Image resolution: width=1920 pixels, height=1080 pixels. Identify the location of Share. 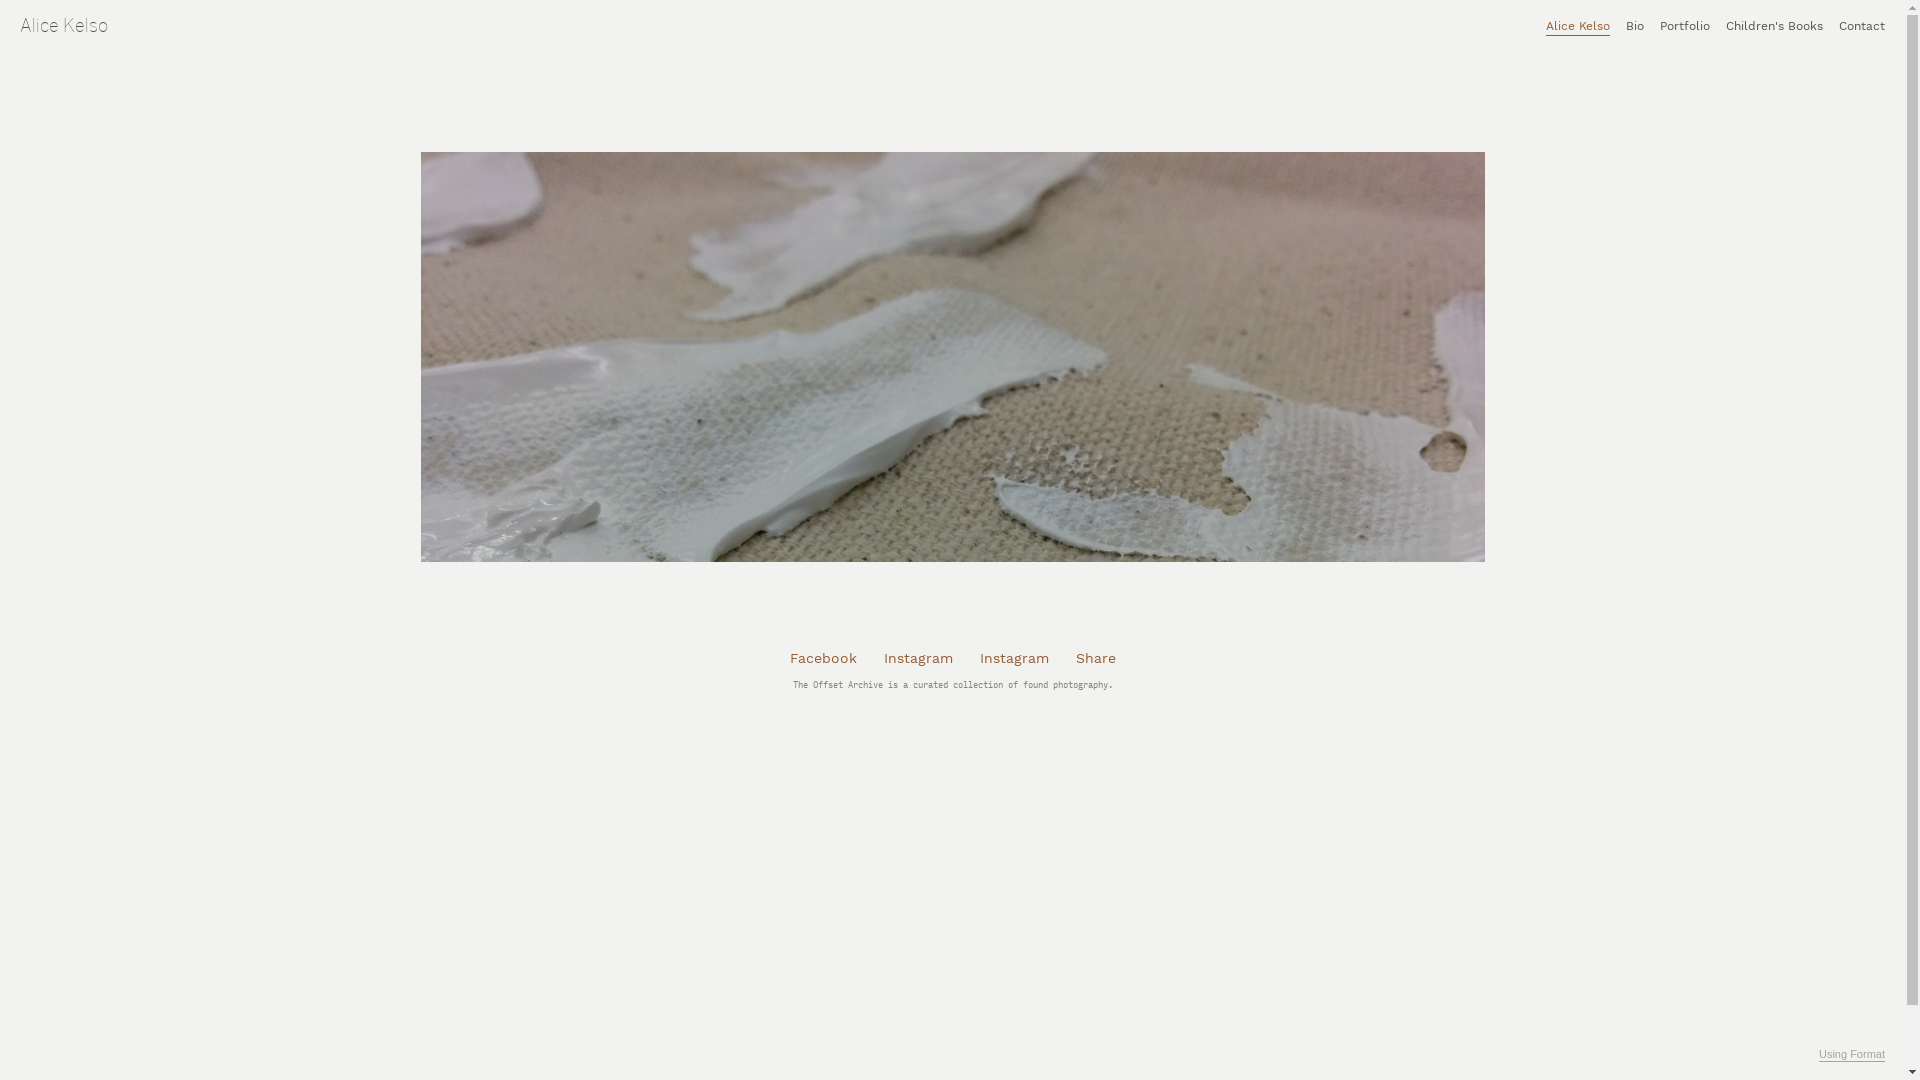
(1096, 658).